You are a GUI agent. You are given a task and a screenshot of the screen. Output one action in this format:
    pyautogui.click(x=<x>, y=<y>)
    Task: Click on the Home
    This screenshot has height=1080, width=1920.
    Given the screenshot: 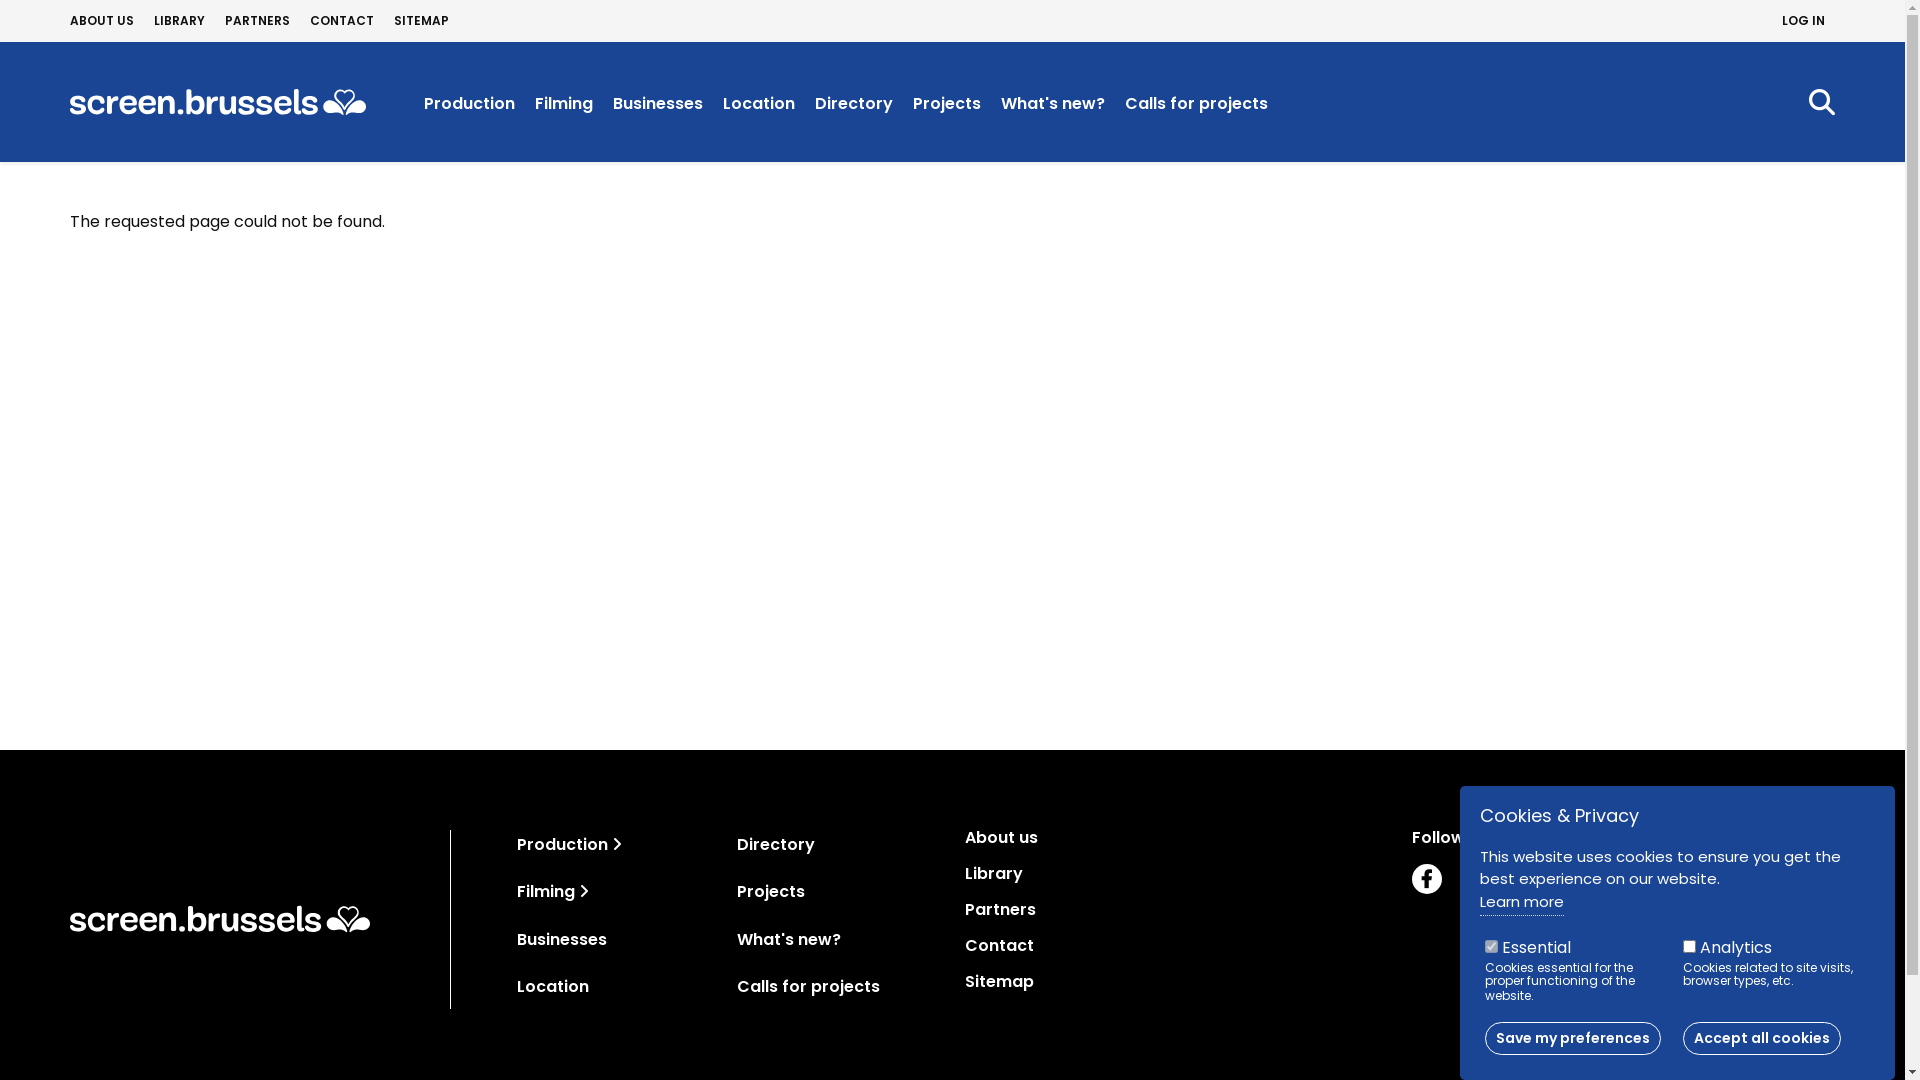 What is the action you would take?
    pyautogui.click(x=218, y=102)
    